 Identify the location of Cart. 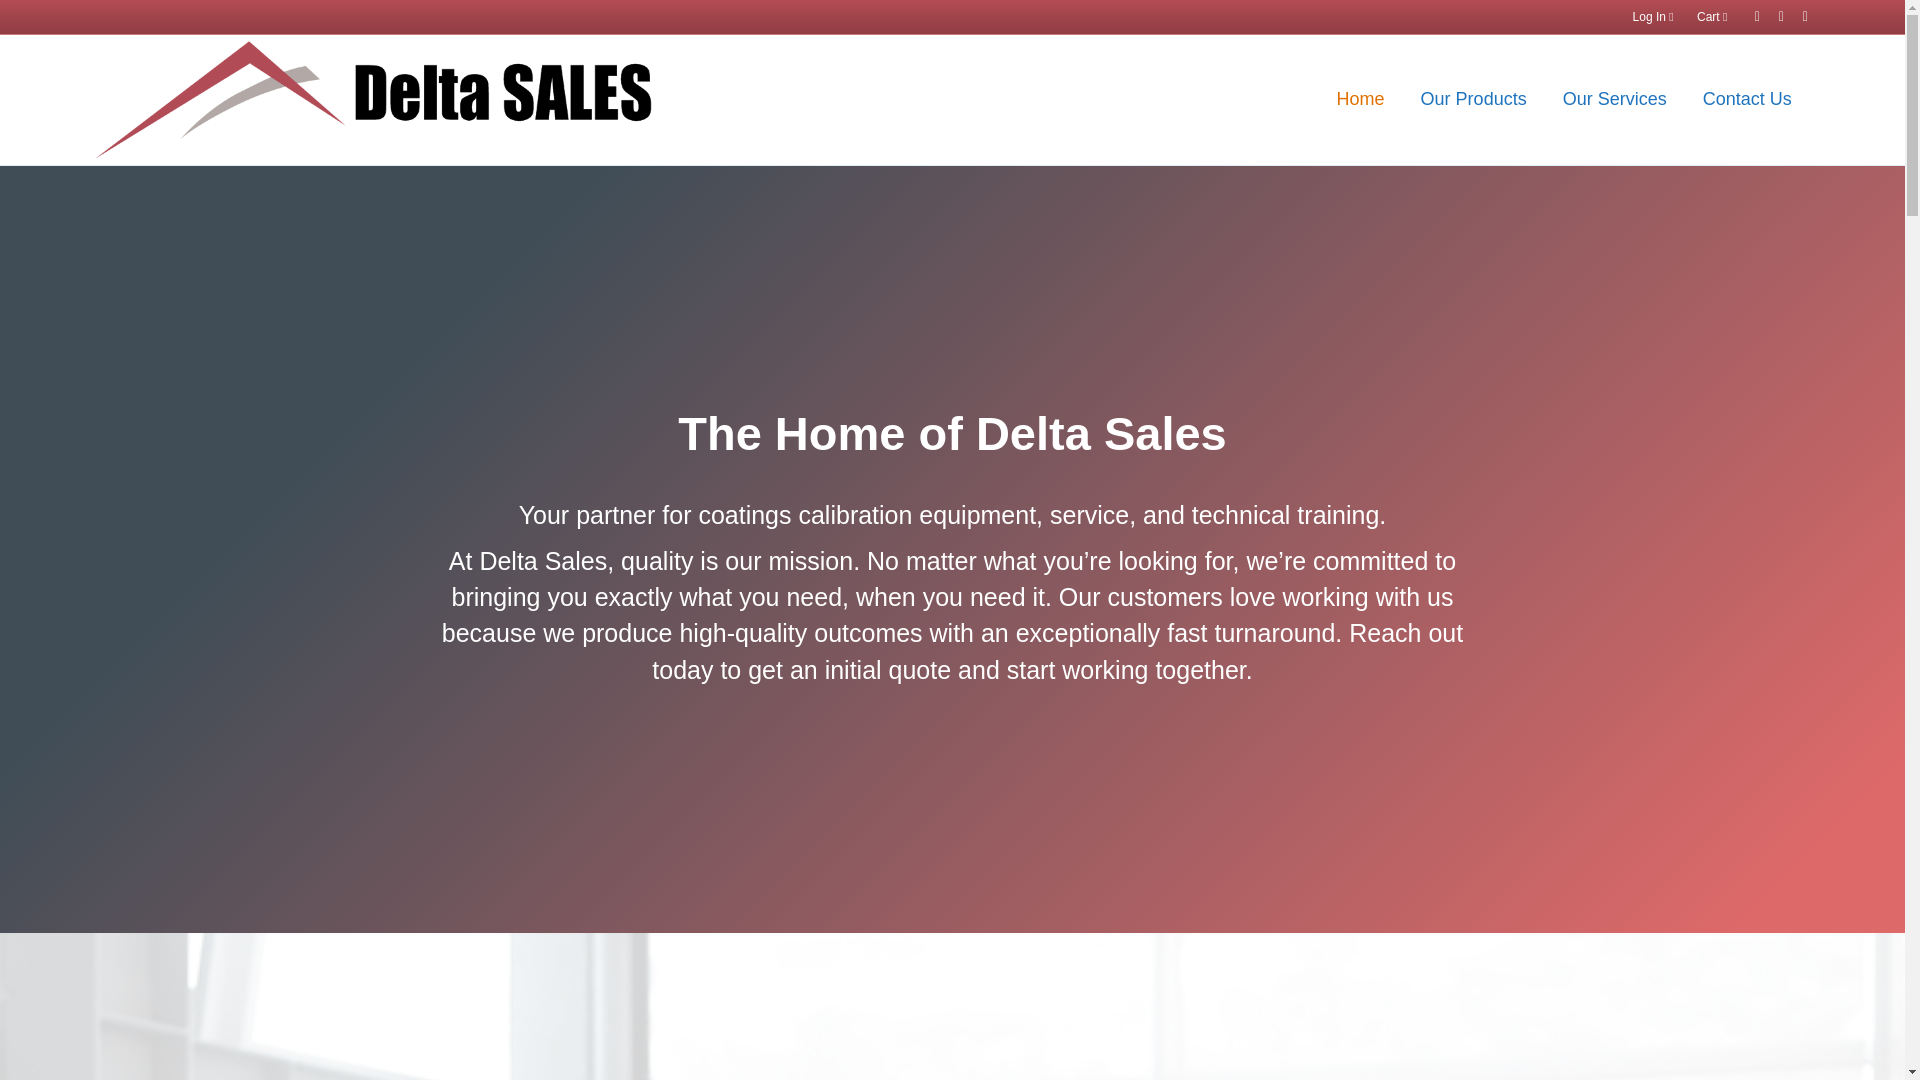
(1712, 17).